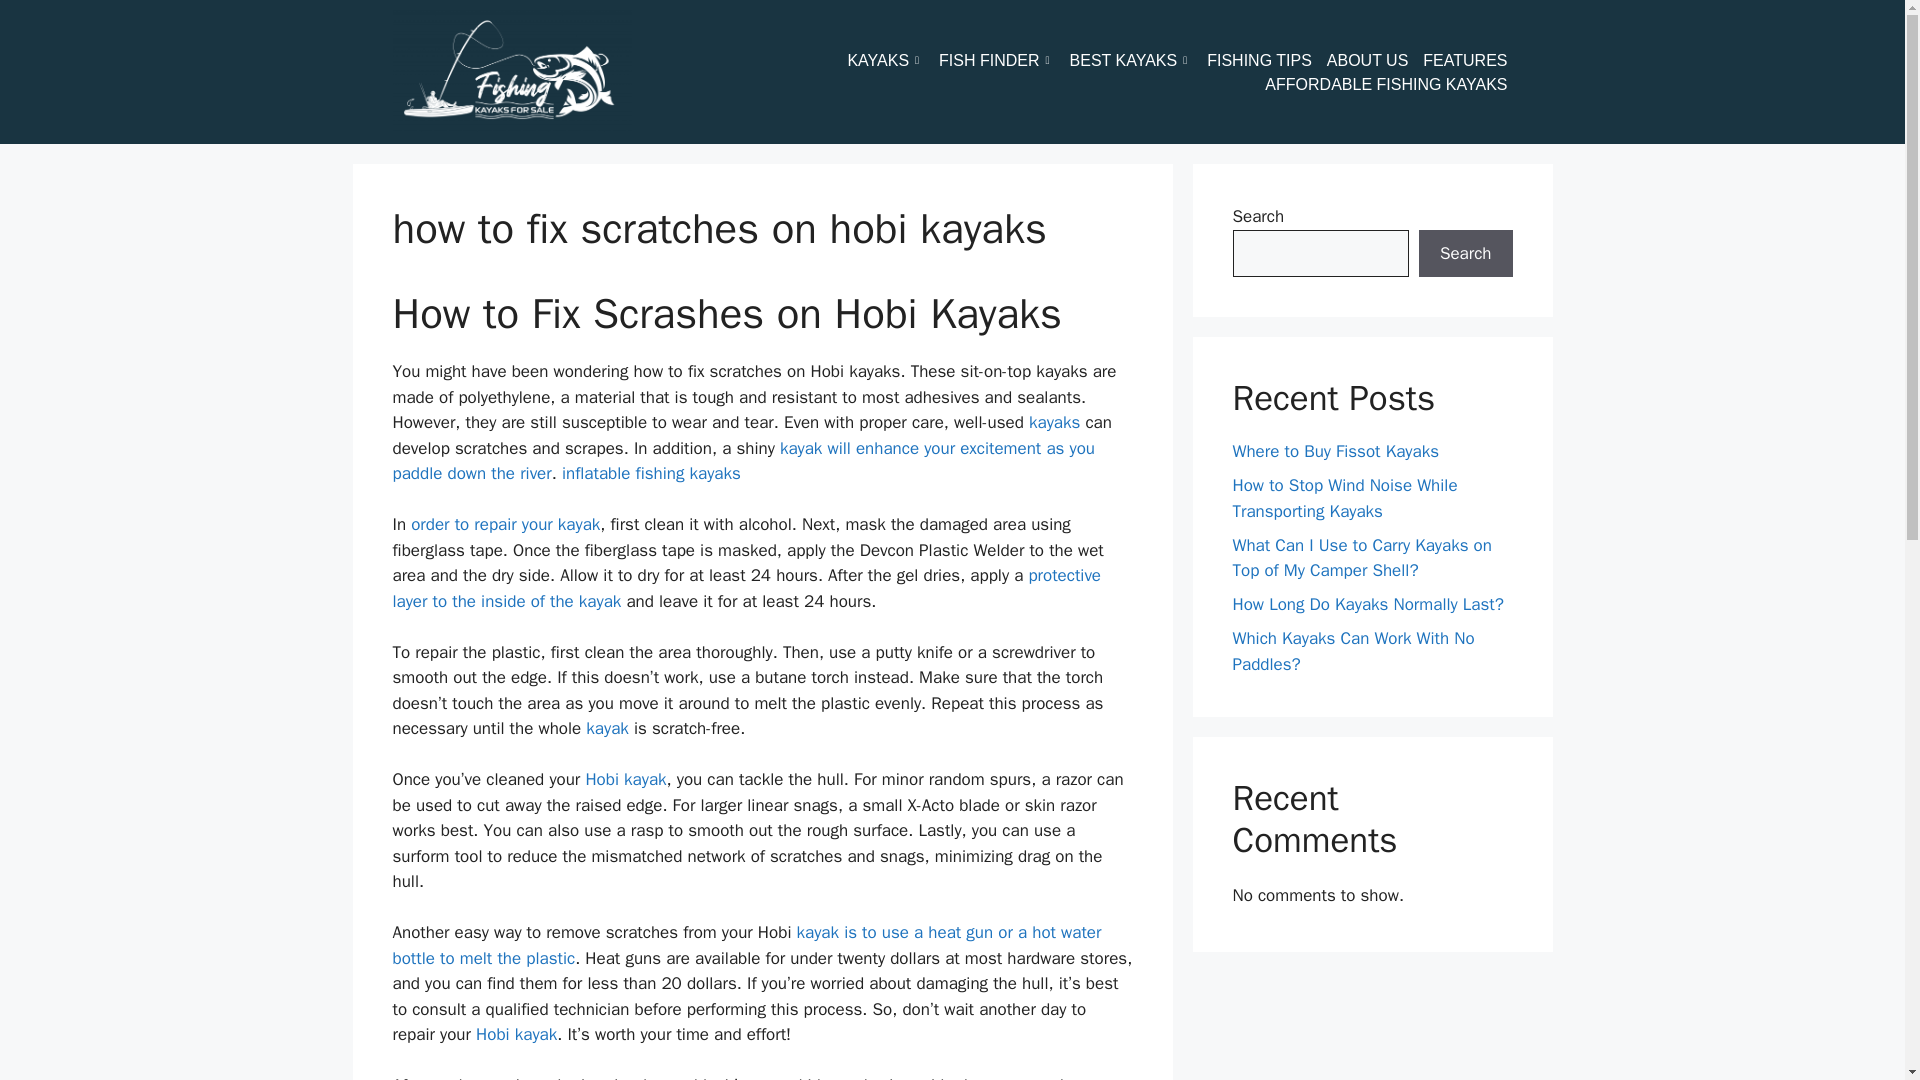  Describe the element at coordinates (626, 778) in the screenshot. I see `Hobi kayak` at that location.